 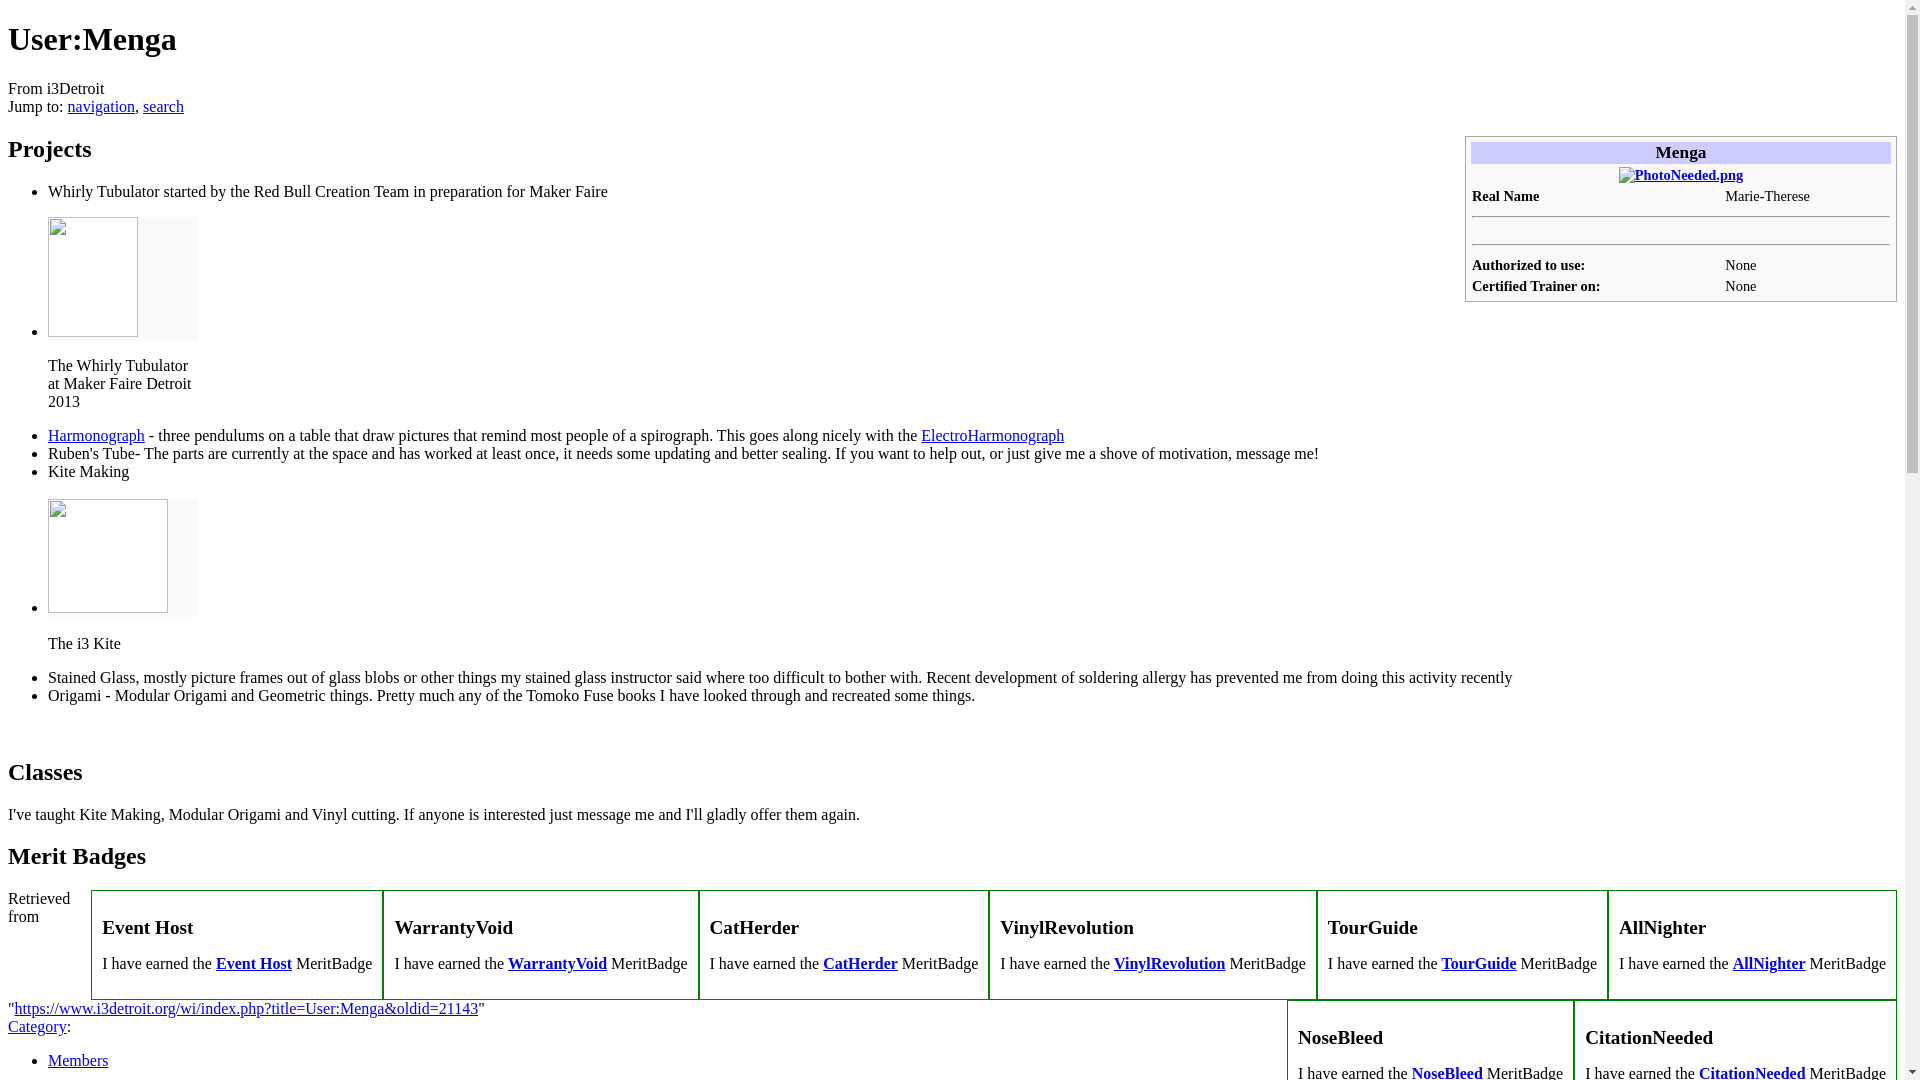 I want to click on Category, so click(x=37, y=1026).